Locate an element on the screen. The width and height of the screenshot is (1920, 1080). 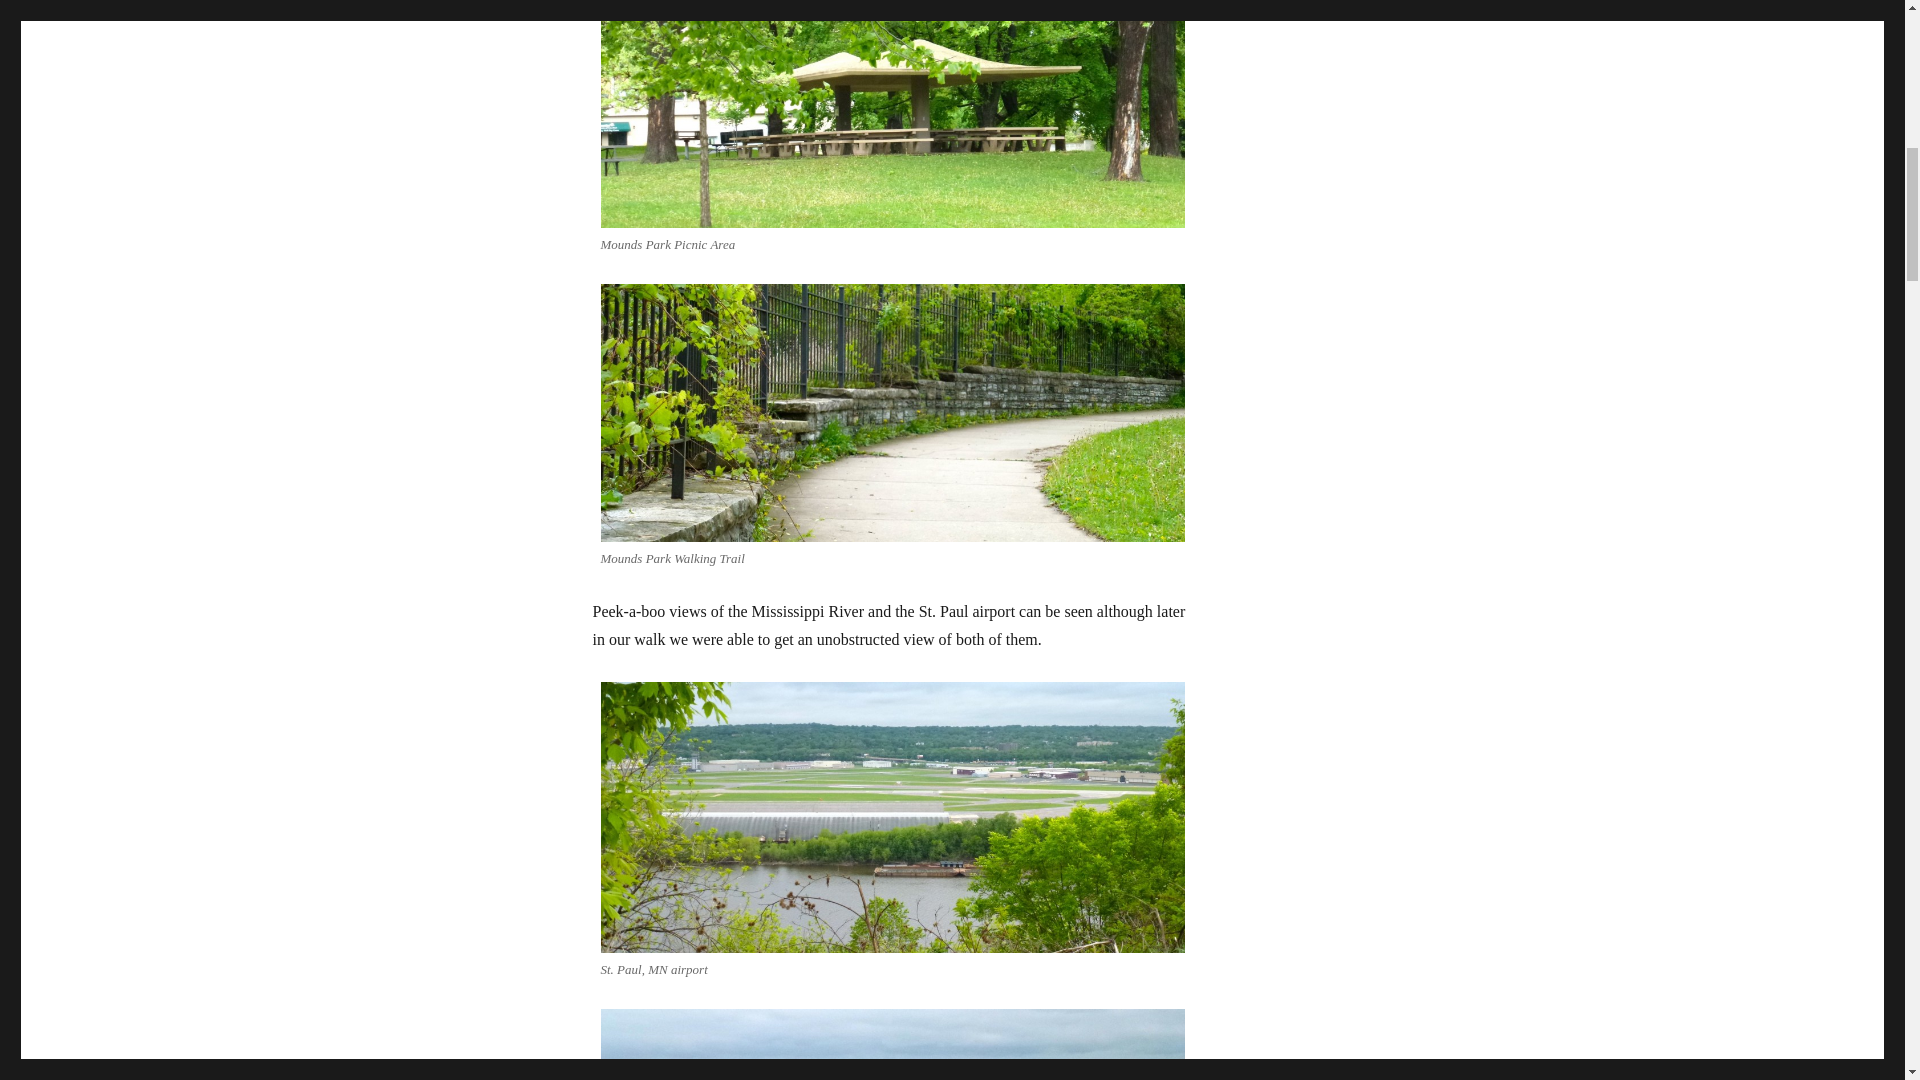
St. Paul airport is located at coordinates (892, 816).